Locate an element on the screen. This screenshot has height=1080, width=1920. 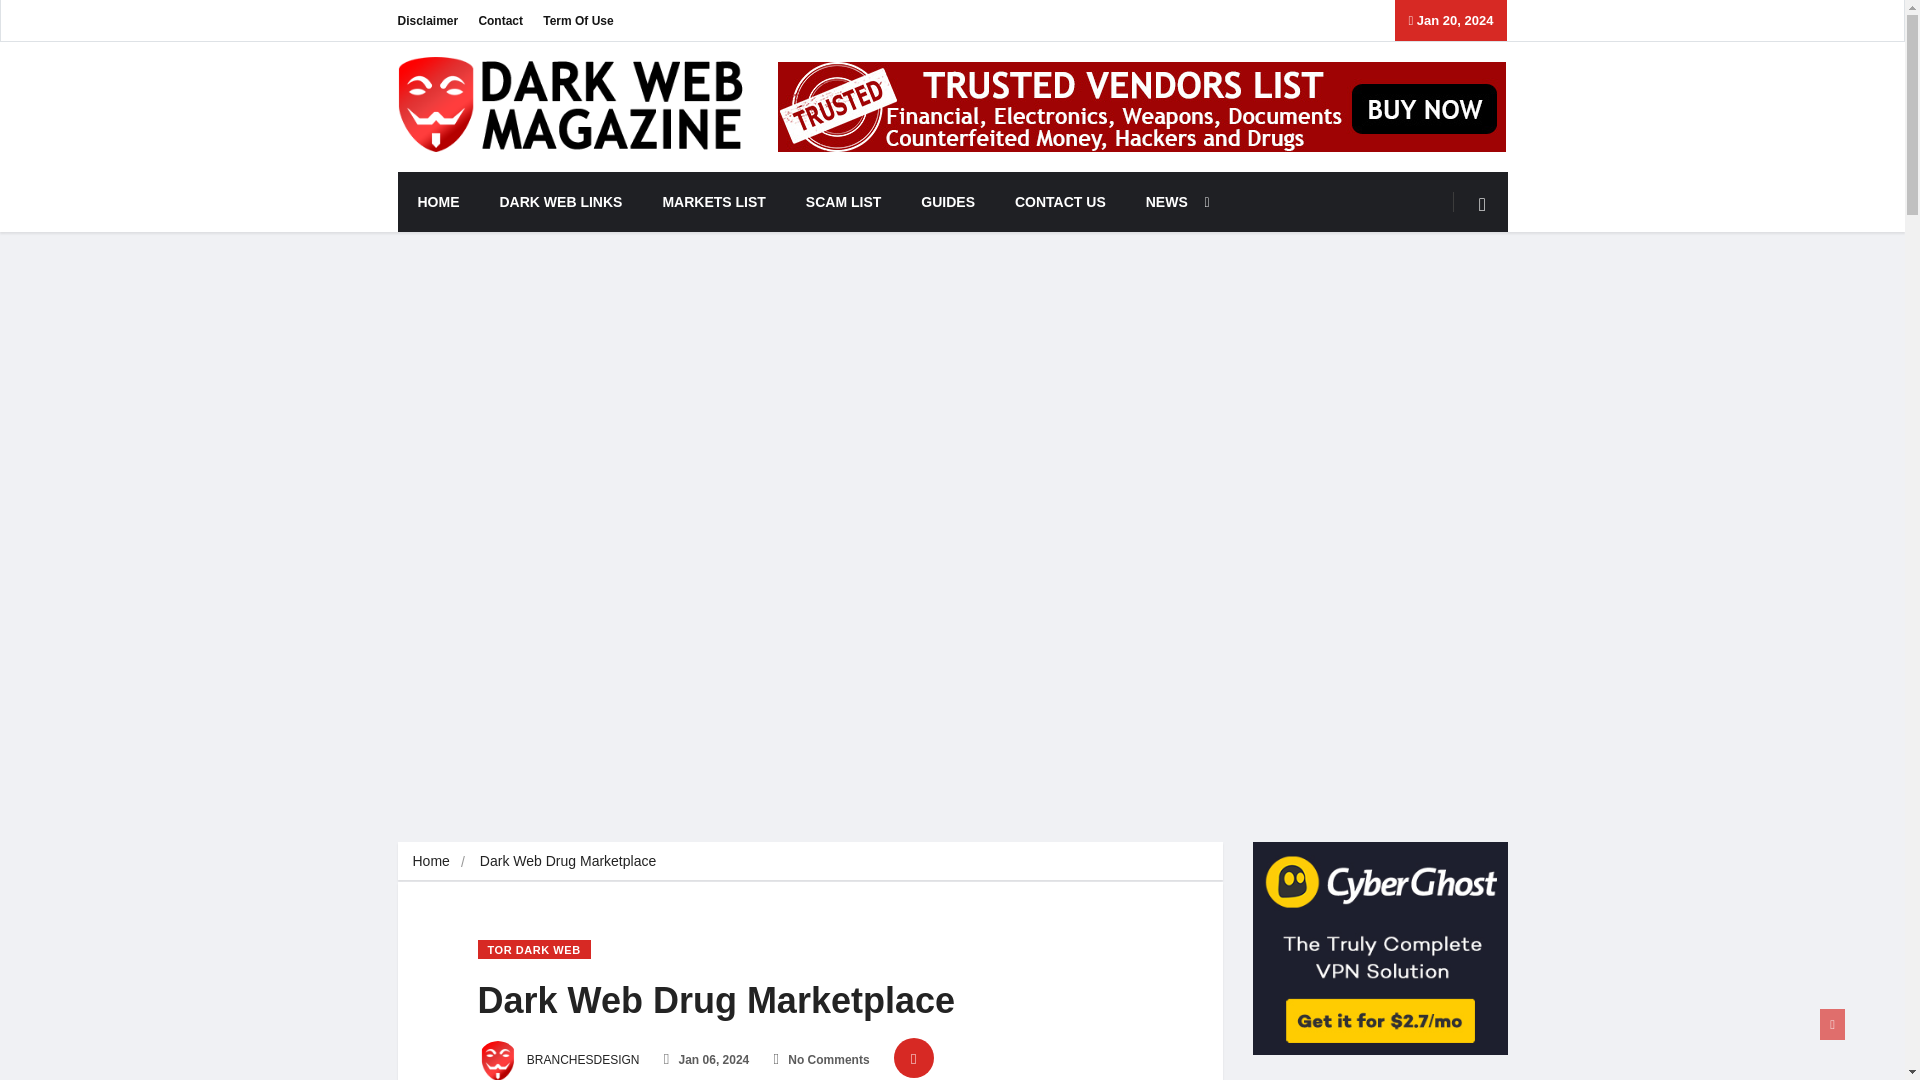
Contact is located at coordinates (500, 20).